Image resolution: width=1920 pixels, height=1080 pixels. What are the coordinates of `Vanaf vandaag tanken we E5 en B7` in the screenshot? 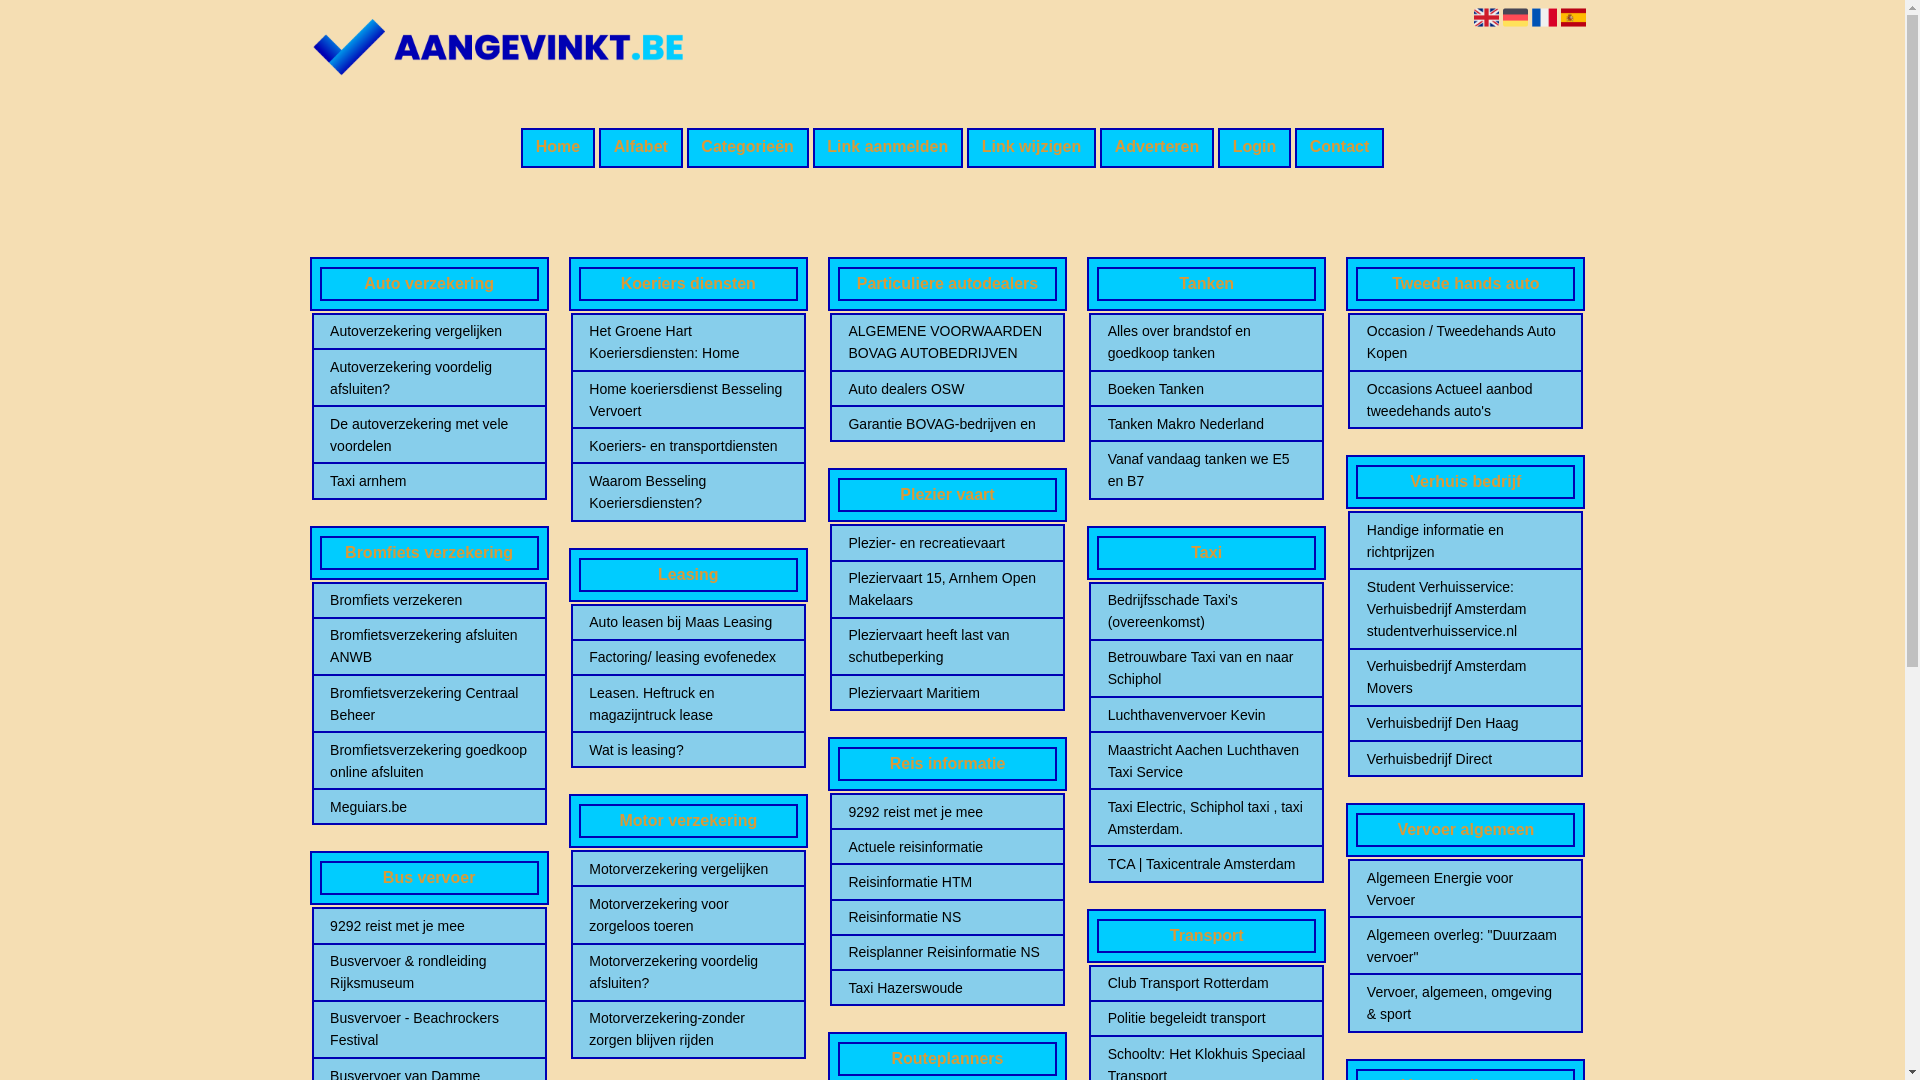 It's located at (1207, 470).